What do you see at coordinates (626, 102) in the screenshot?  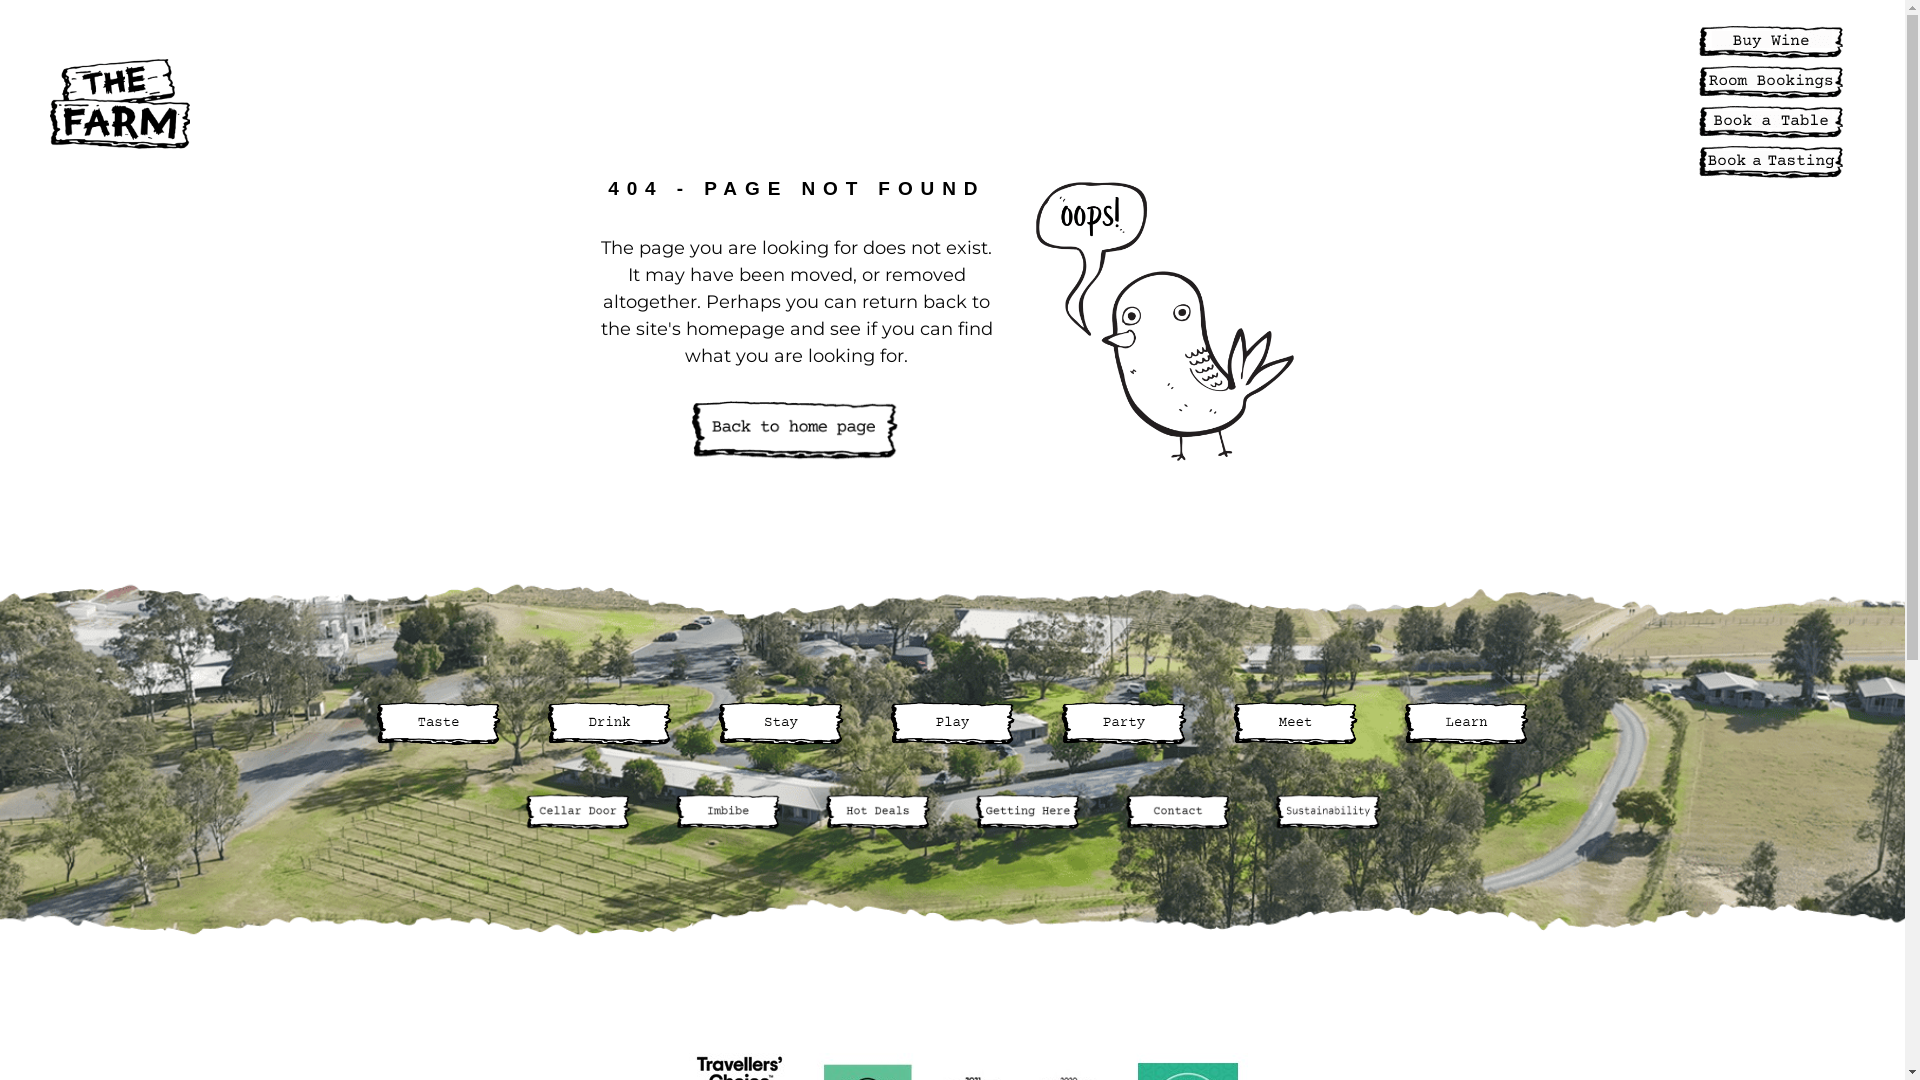 I see `PLAY` at bounding box center [626, 102].